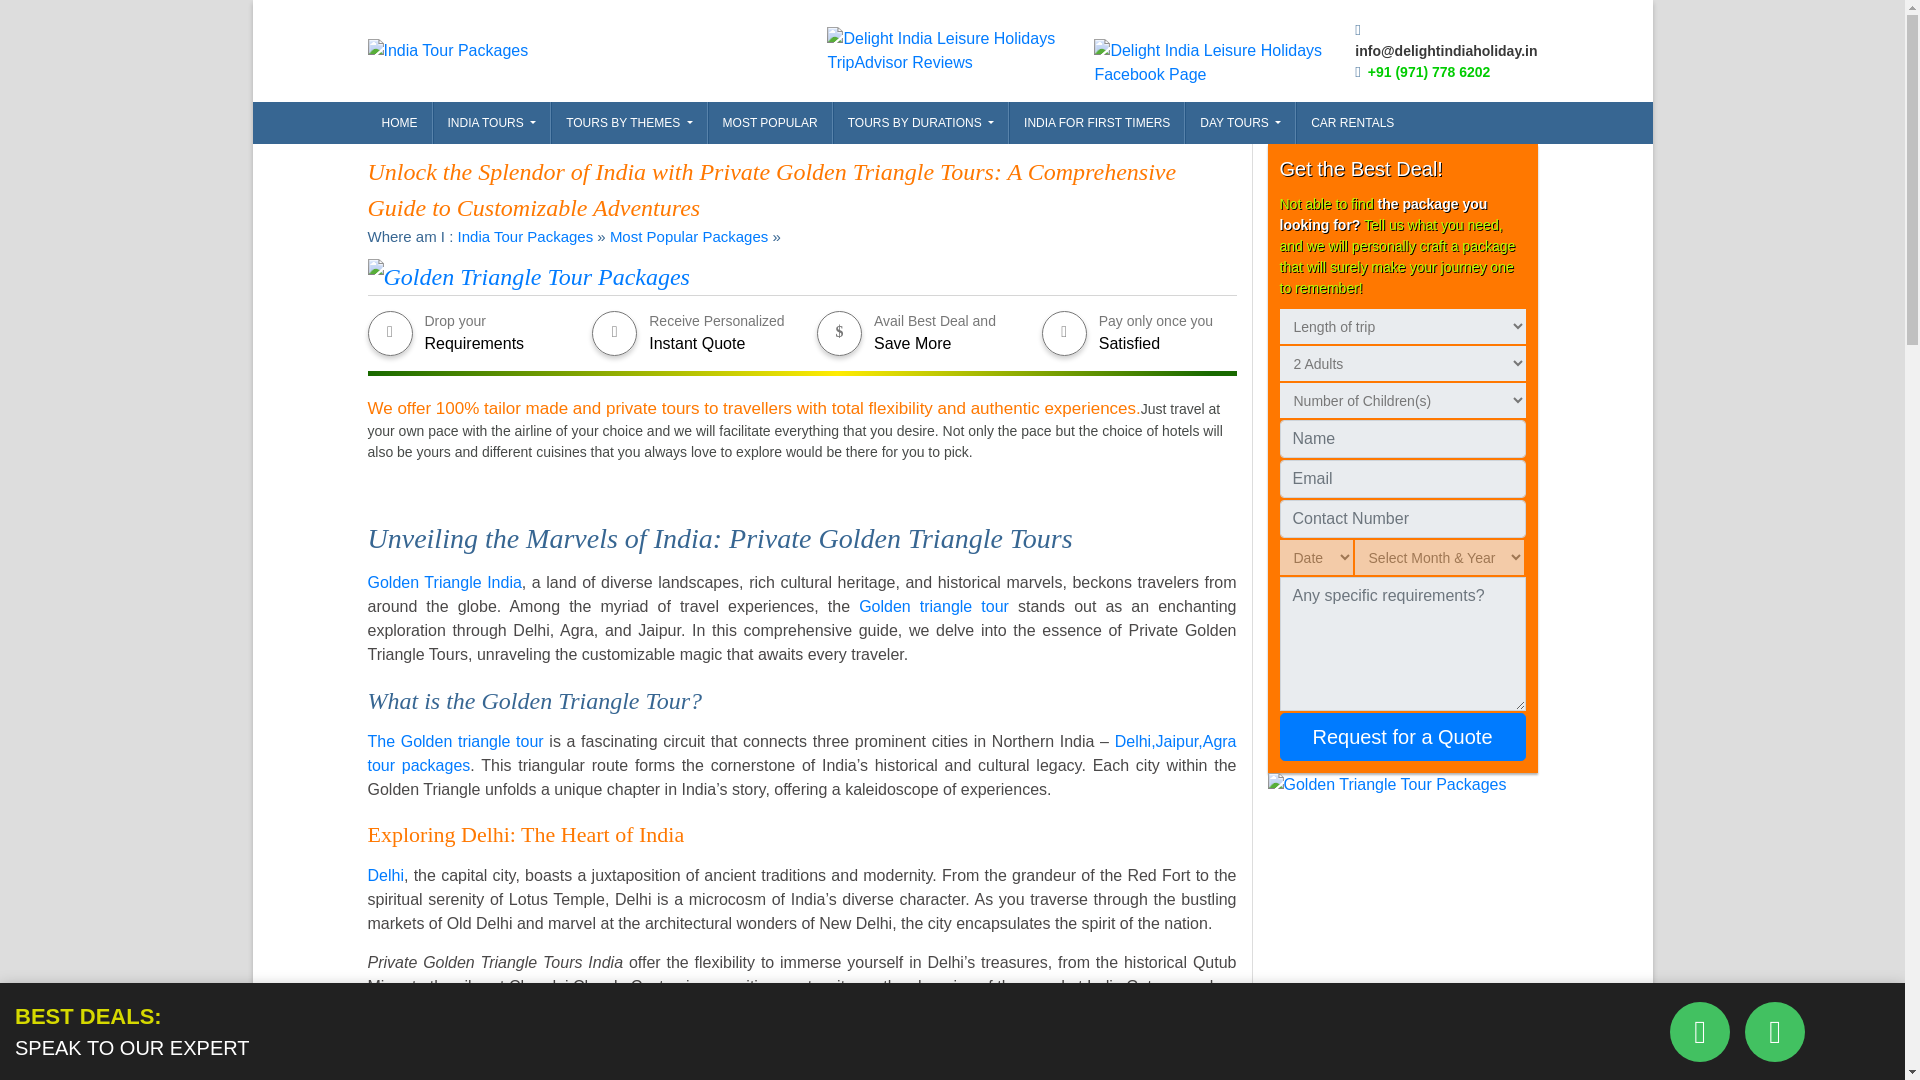 The height and width of the screenshot is (1080, 1920). Describe the element at coordinates (492, 122) in the screenshot. I see `INDIA TOURS` at that location.